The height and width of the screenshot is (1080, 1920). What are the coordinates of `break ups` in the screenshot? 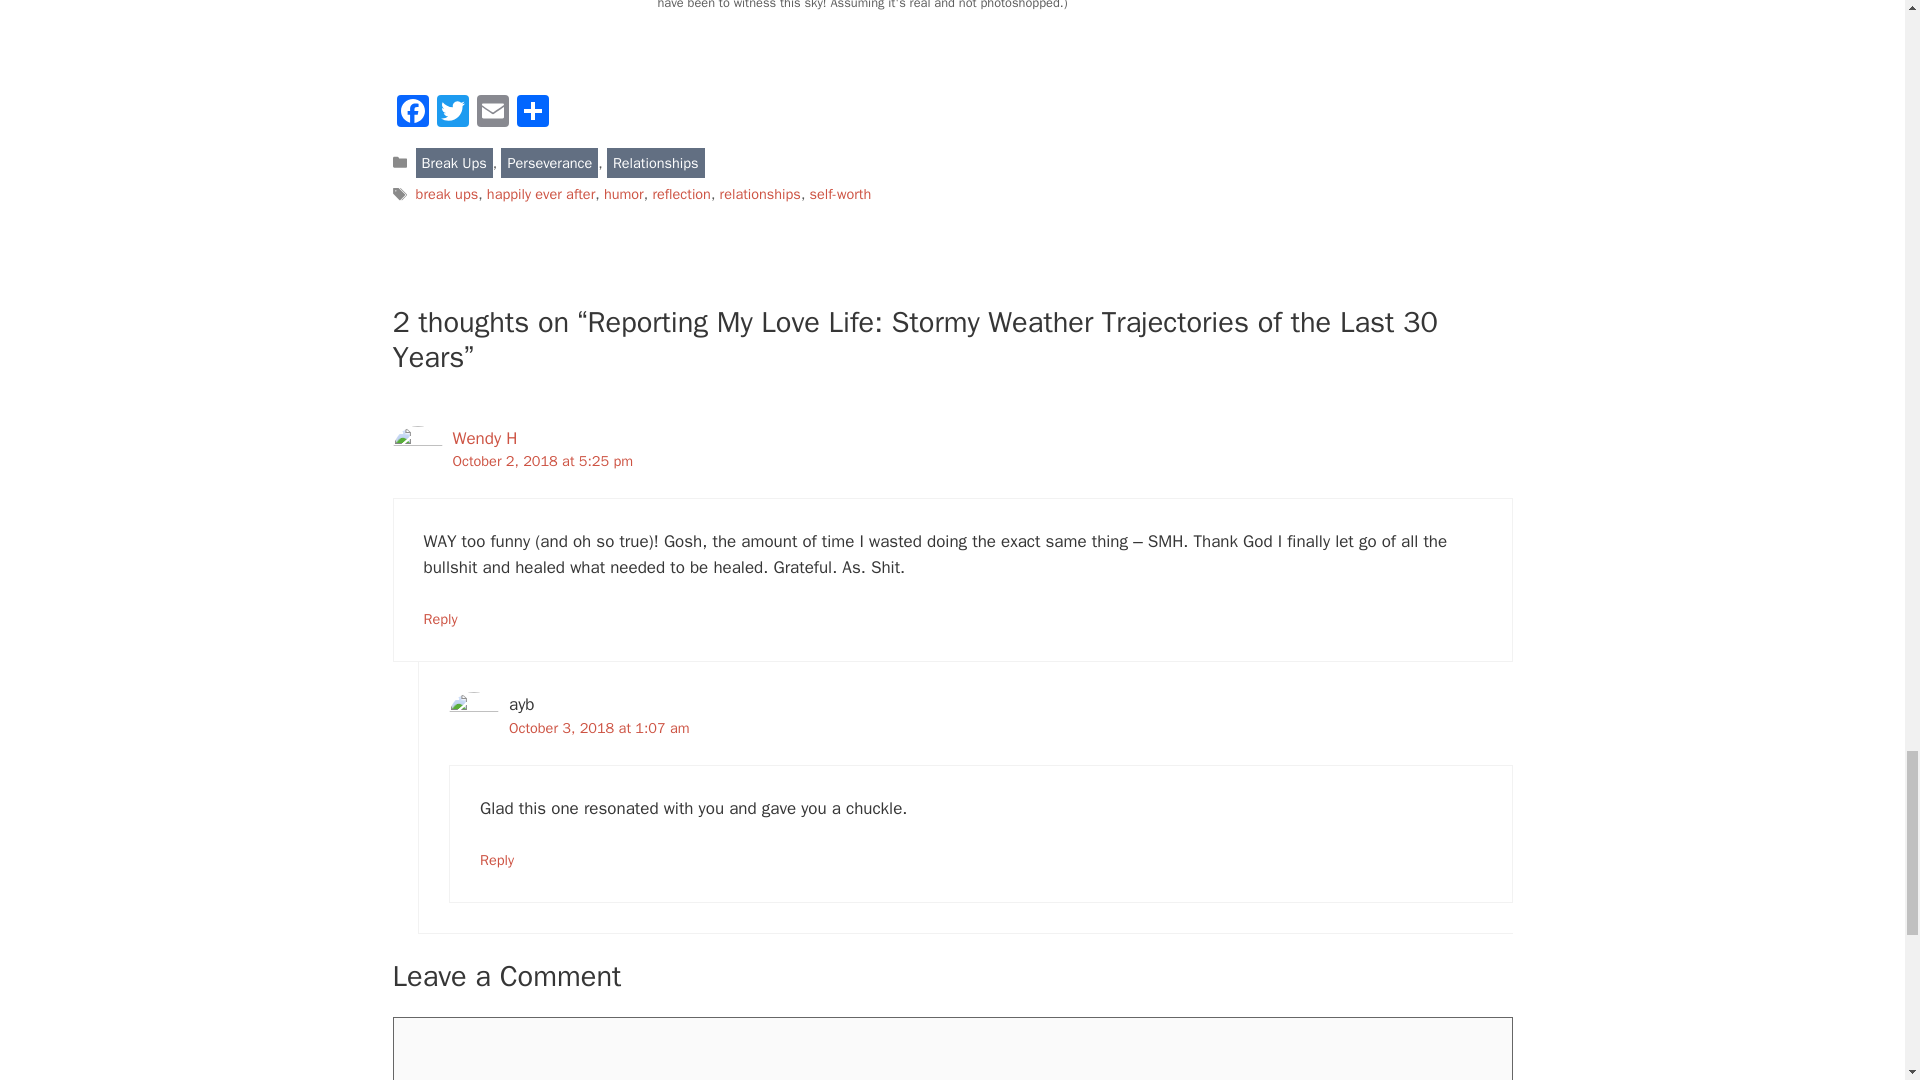 It's located at (447, 194).